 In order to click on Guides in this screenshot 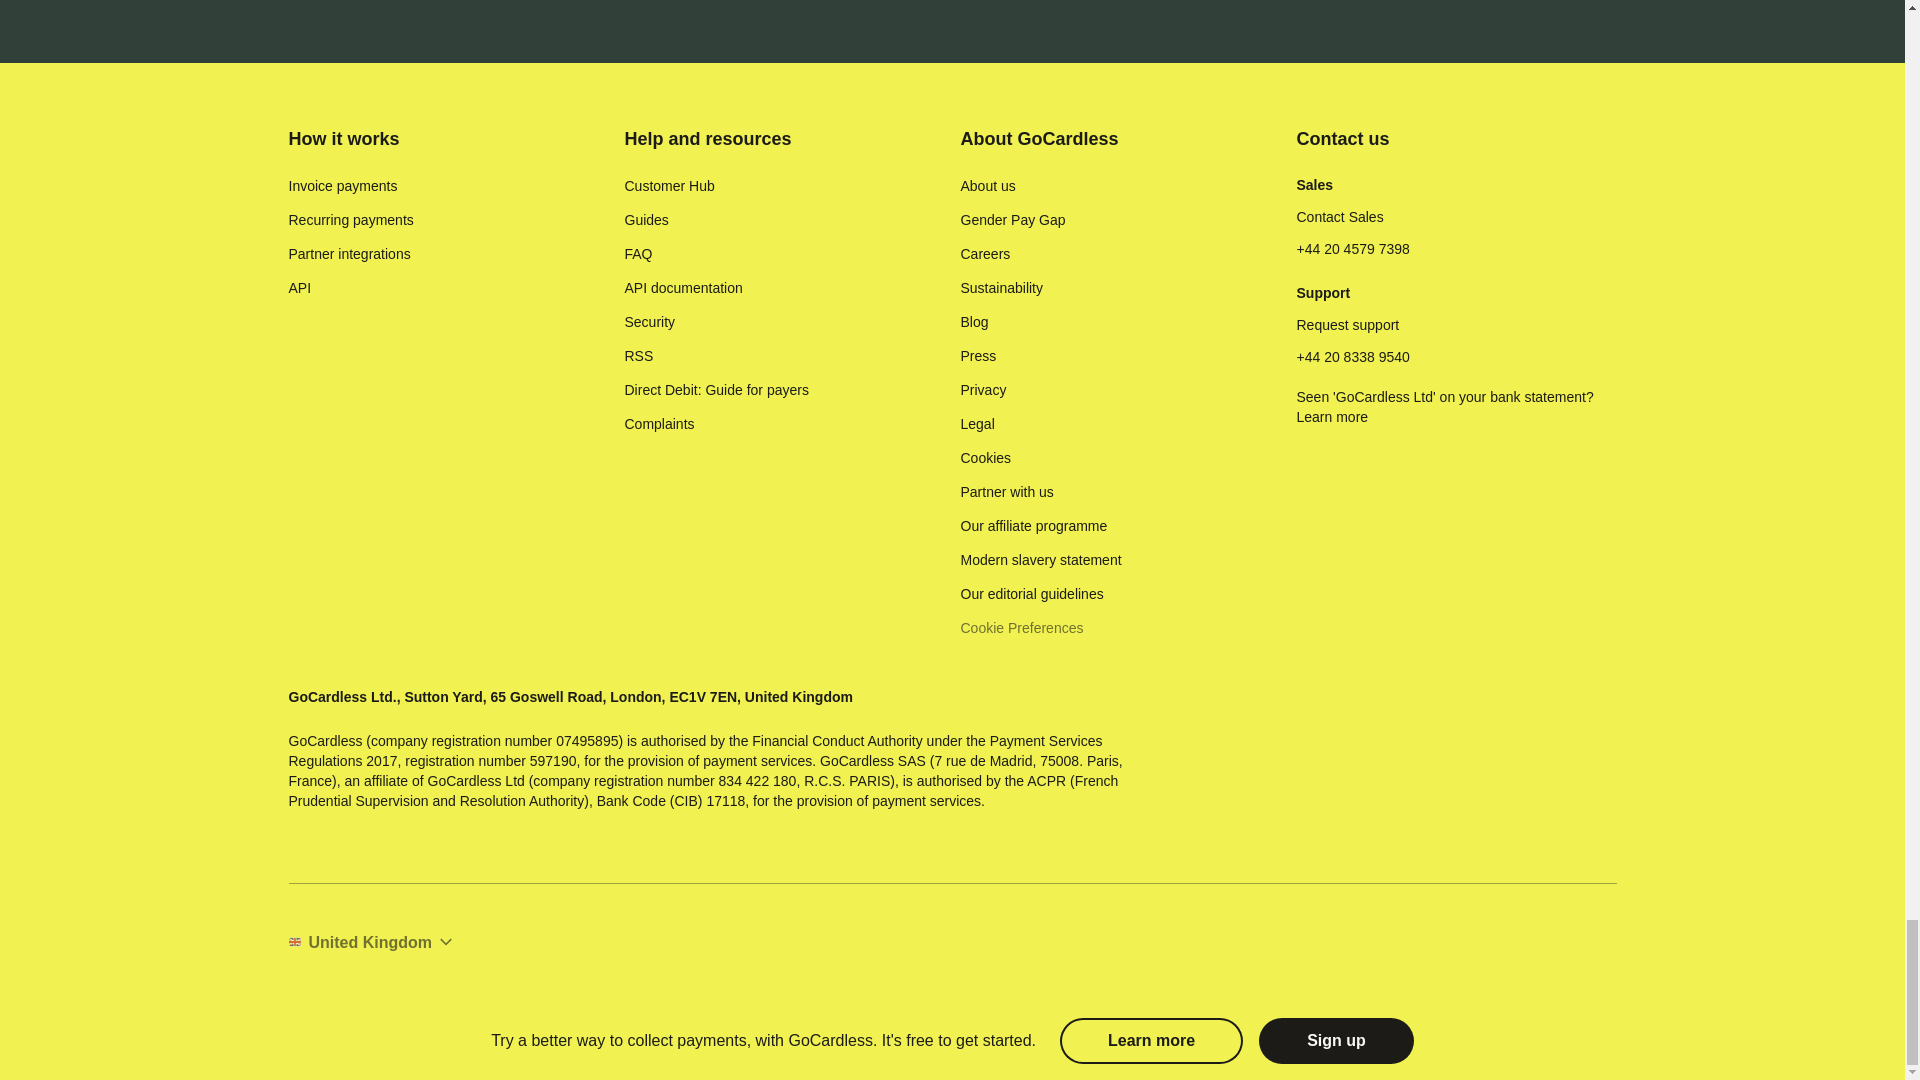, I will do `click(646, 220)`.